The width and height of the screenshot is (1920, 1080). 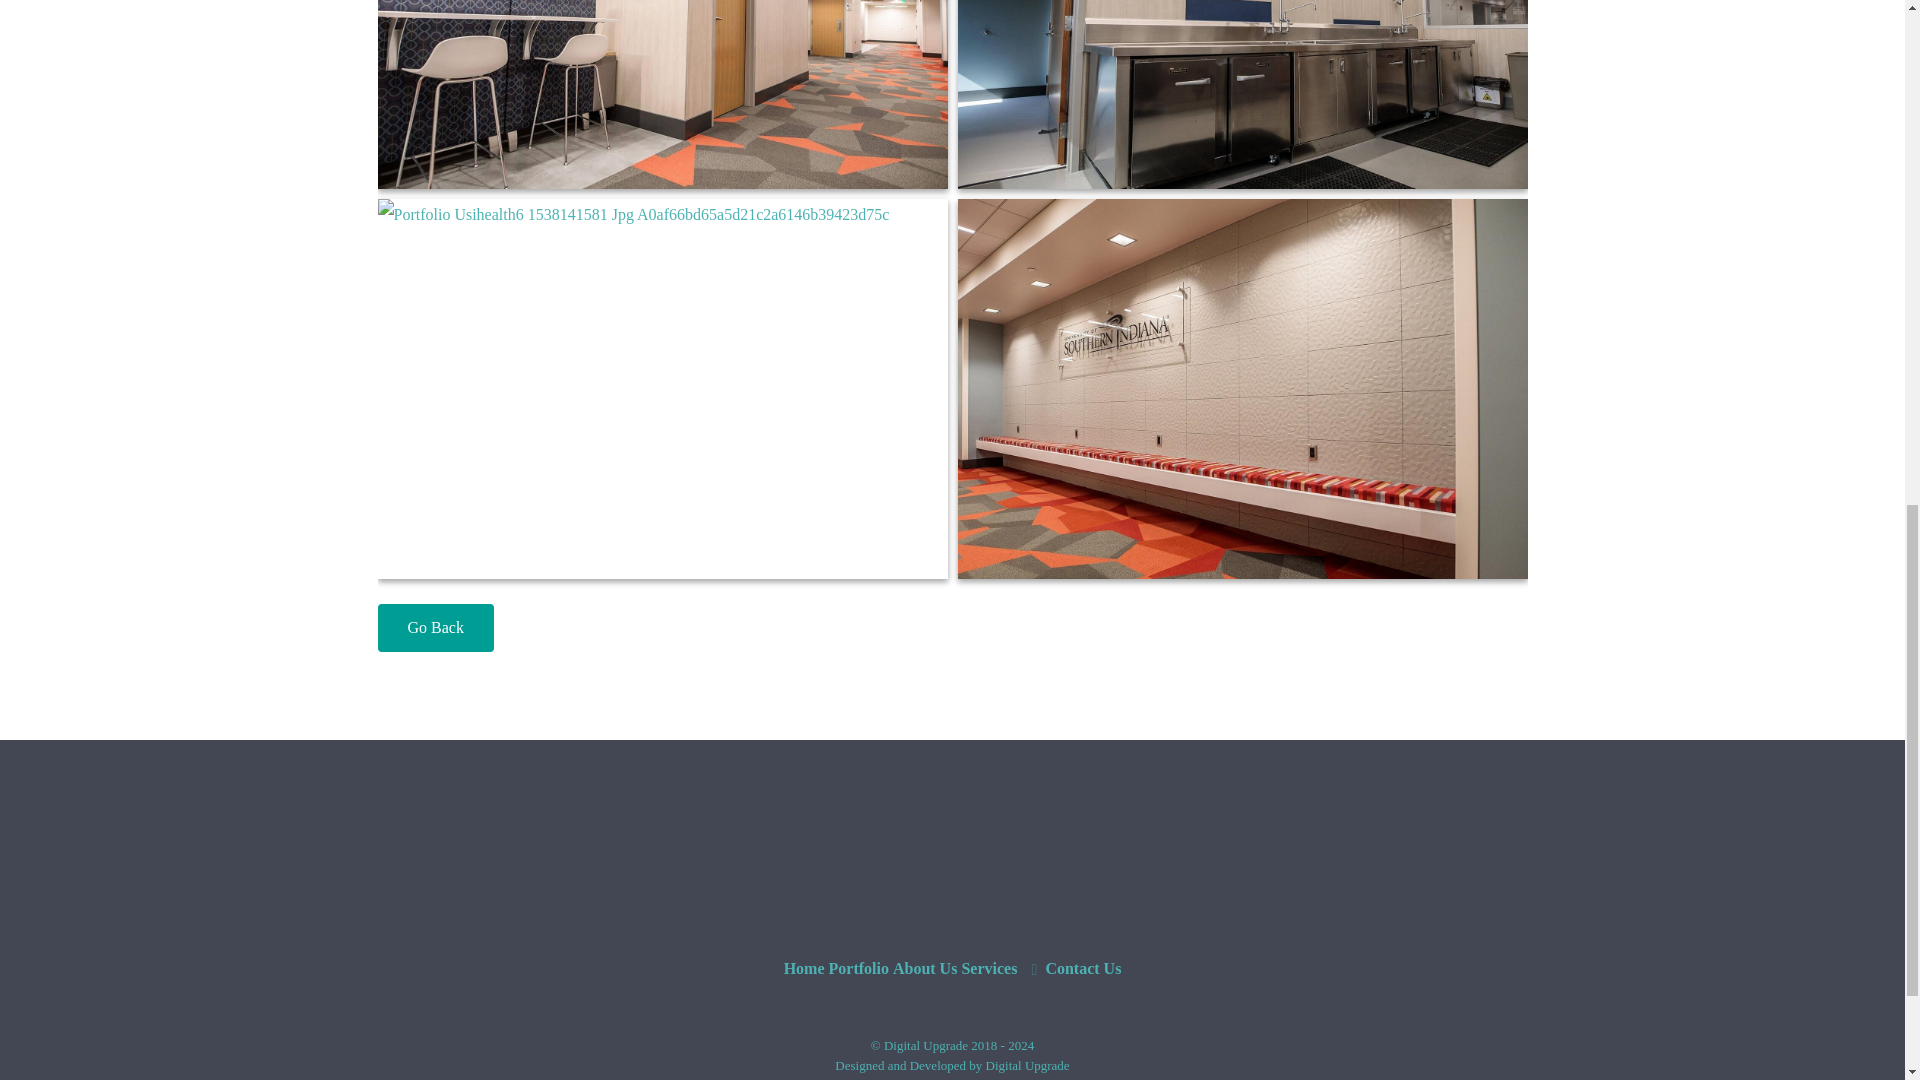 What do you see at coordinates (804, 968) in the screenshot?
I see `Home` at bounding box center [804, 968].